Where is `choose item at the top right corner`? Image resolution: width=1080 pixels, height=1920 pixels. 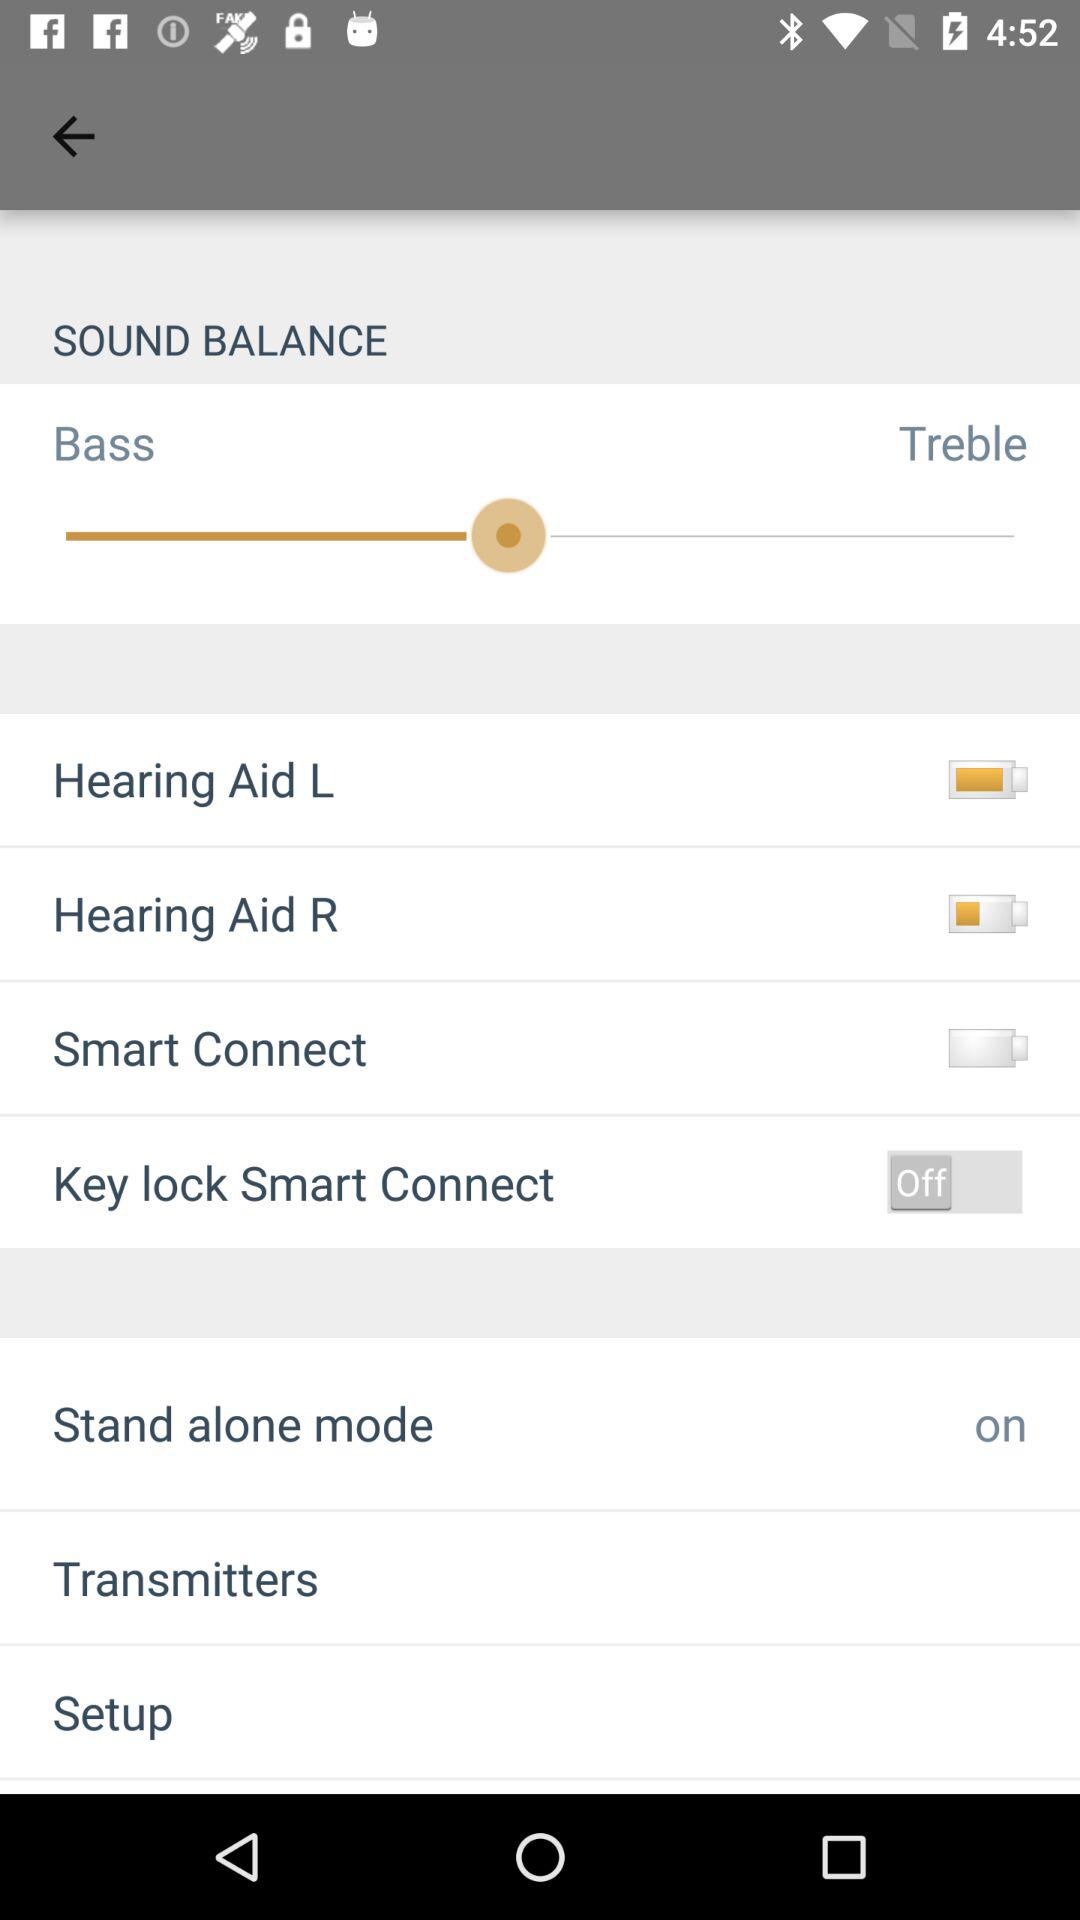
choose item at the top right corner is located at coordinates (989, 442).